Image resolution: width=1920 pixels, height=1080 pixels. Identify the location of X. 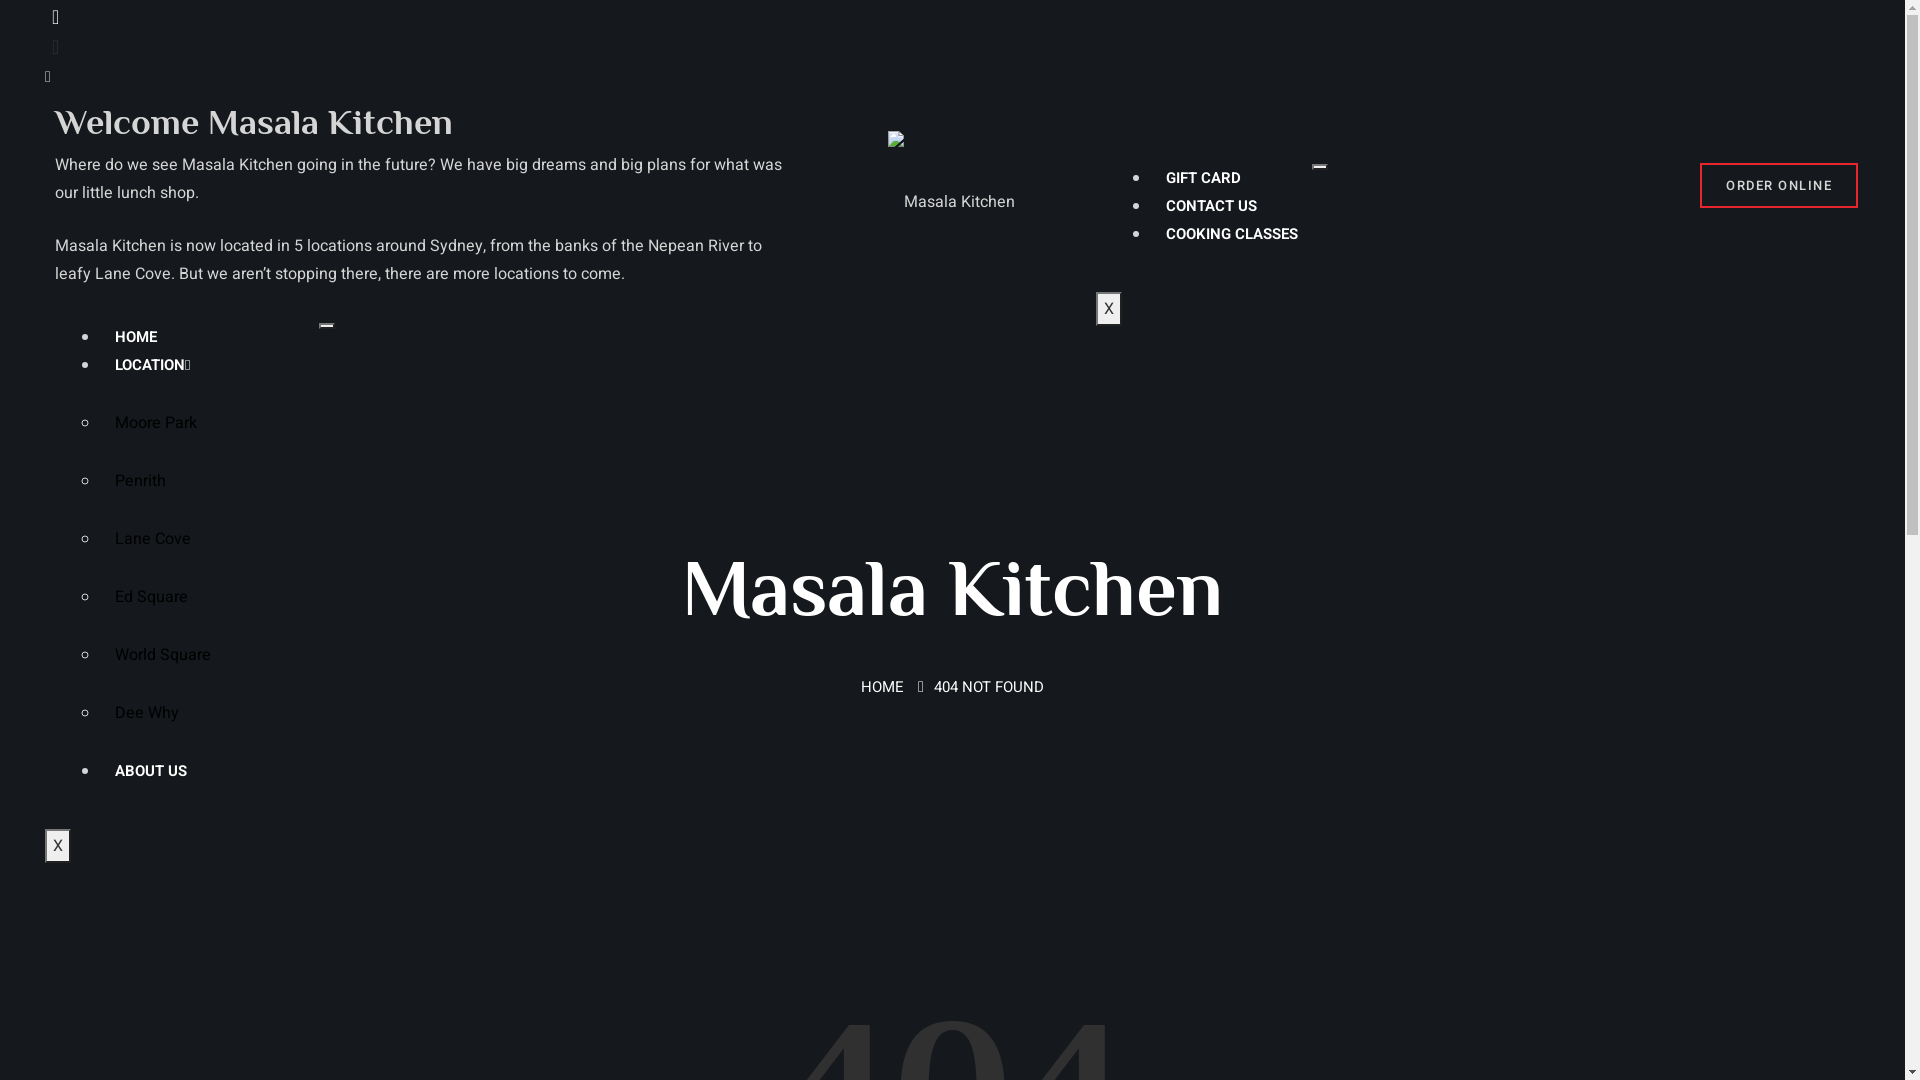
(1109, 309).